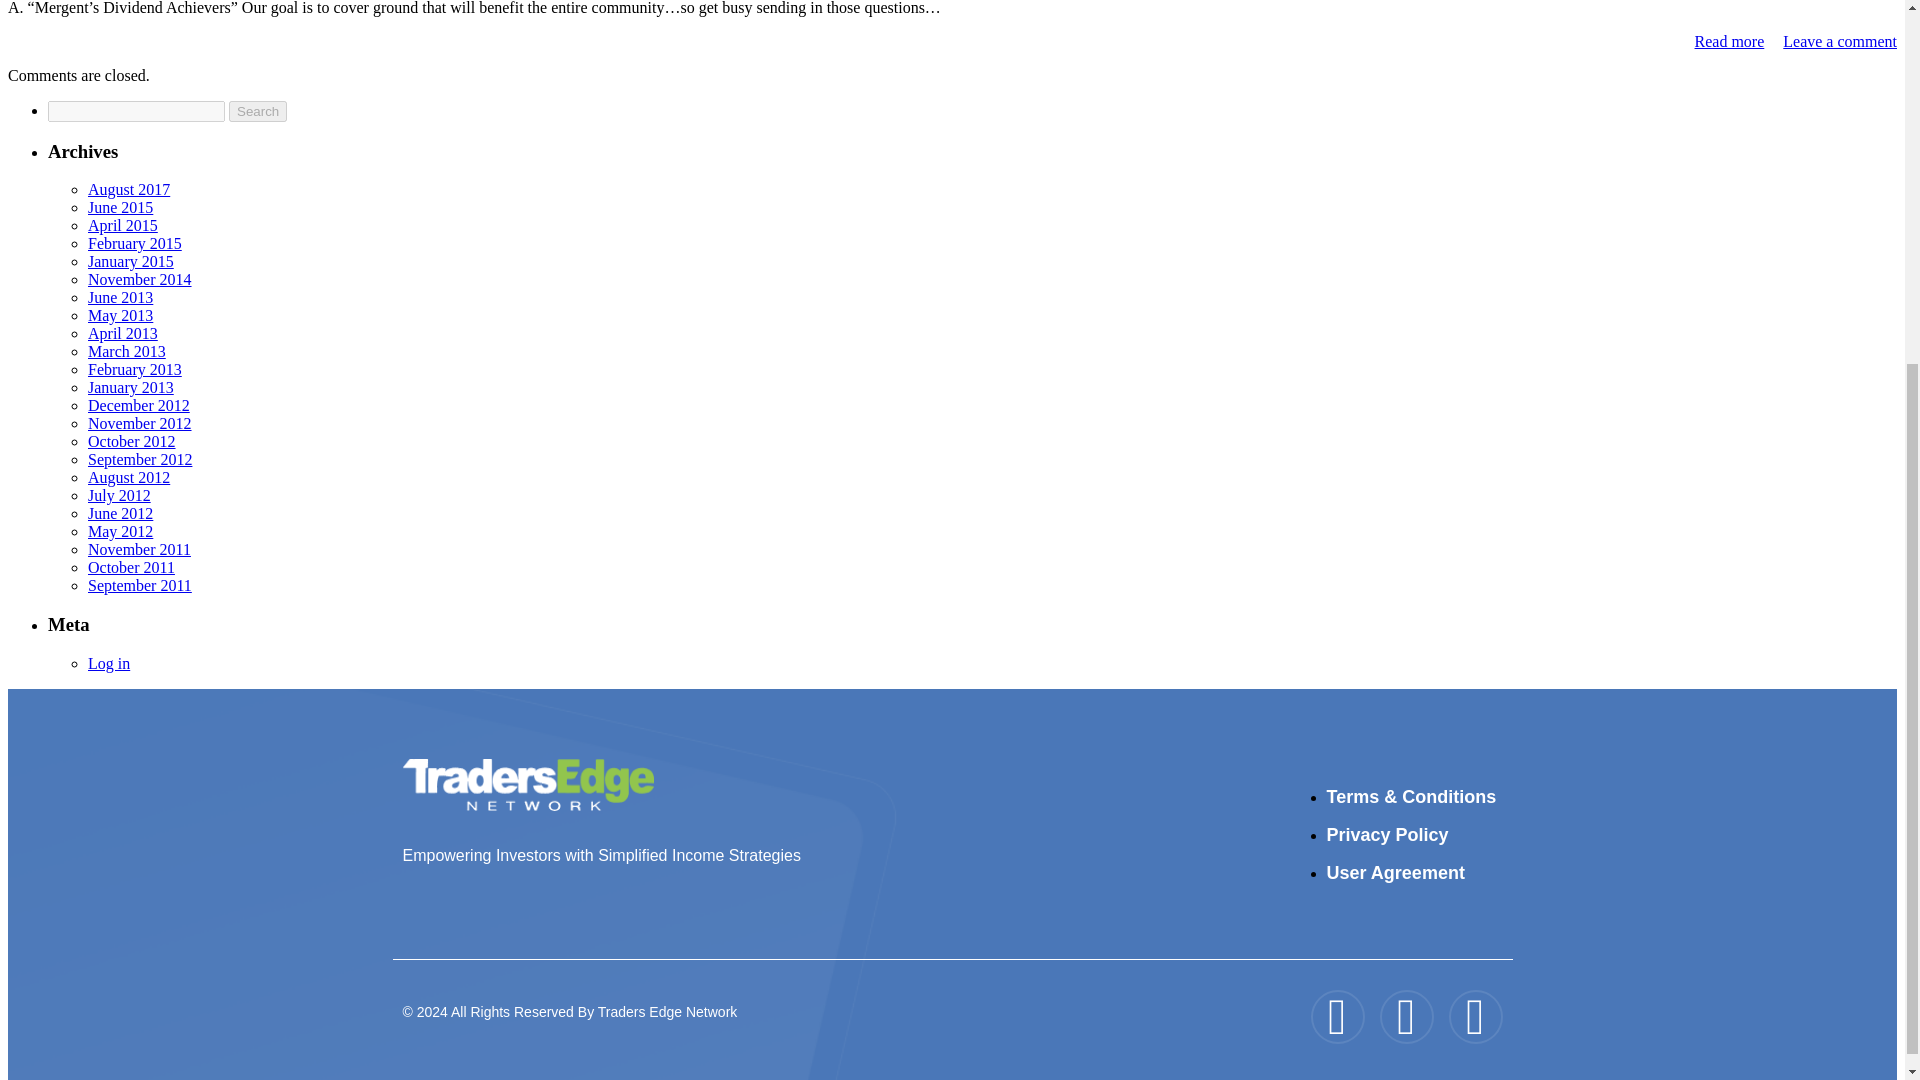  What do you see at coordinates (120, 496) in the screenshot?
I see `July 2012` at bounding box center [120, 496].